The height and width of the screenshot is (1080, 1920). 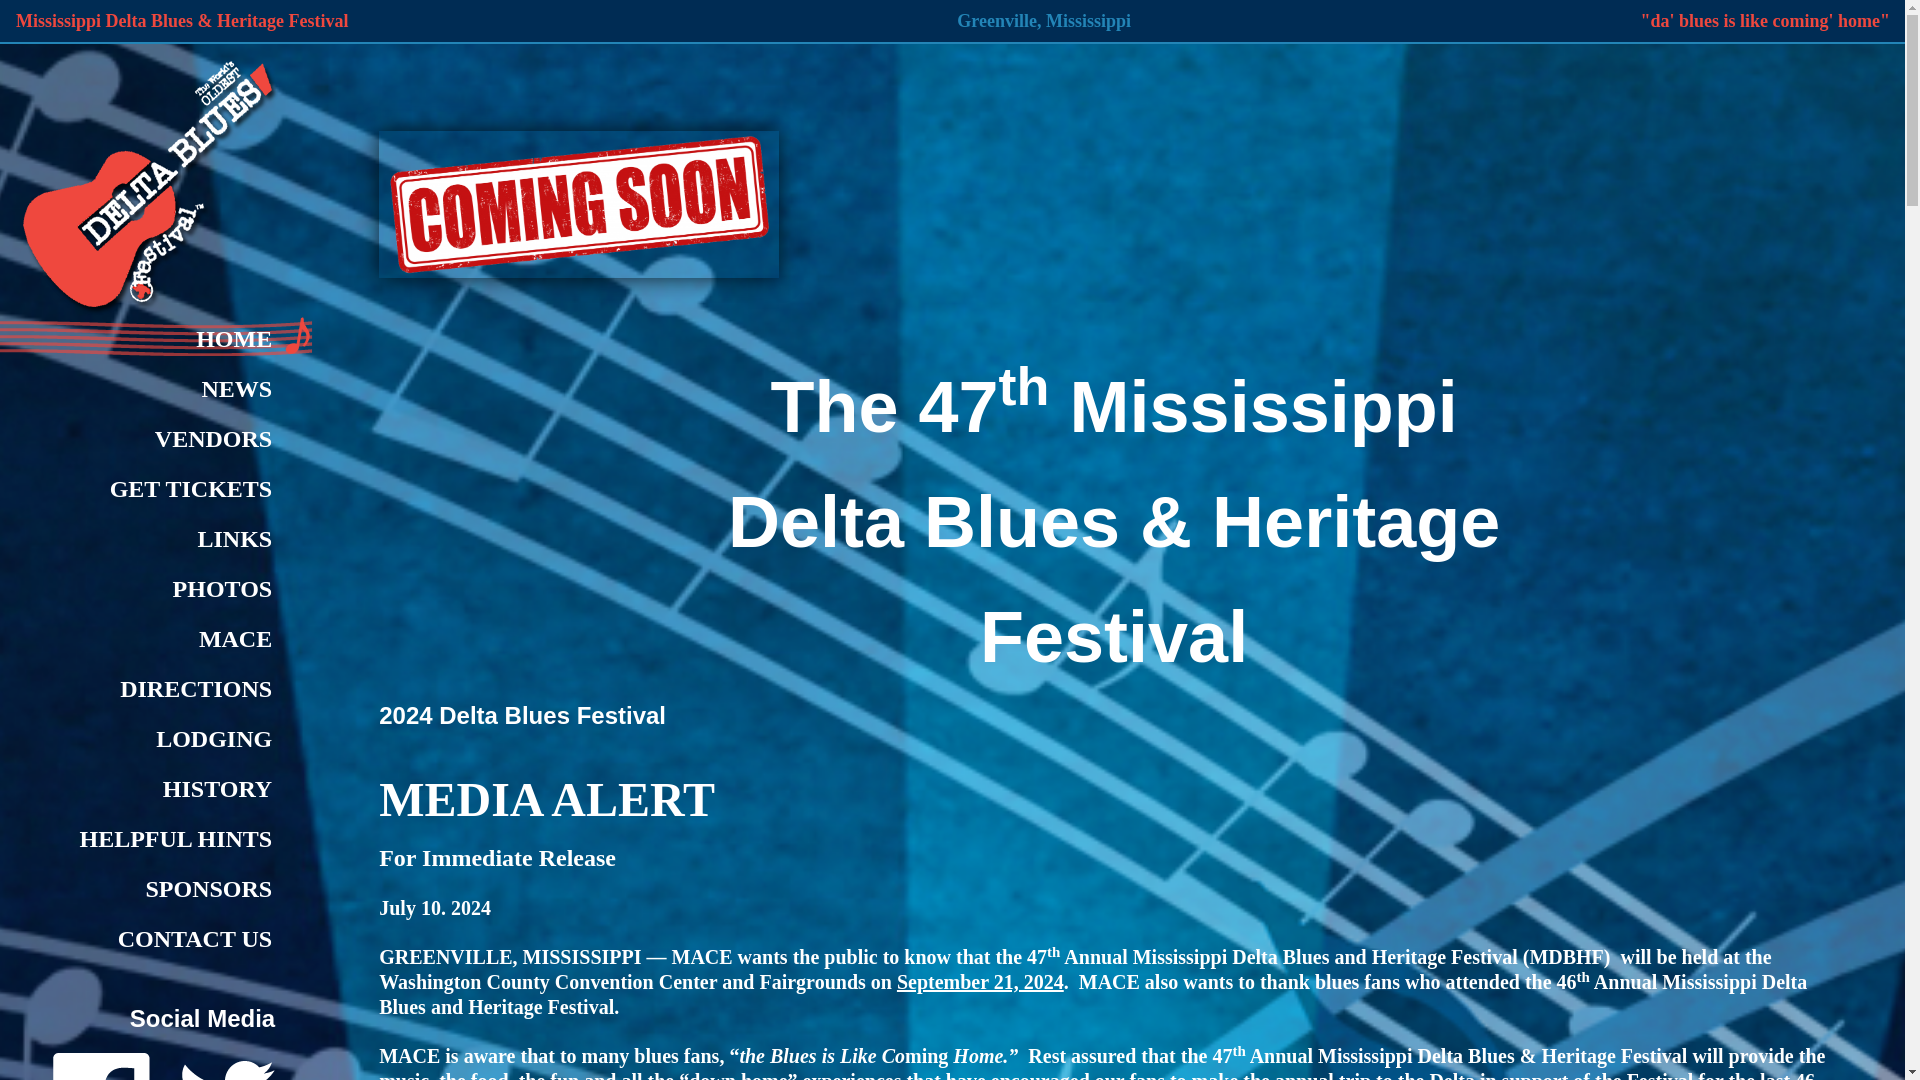 What do you see at coordinates (186, 884) in the screenshot?
I see `SPONSORS` at bounding box center [186, 884].